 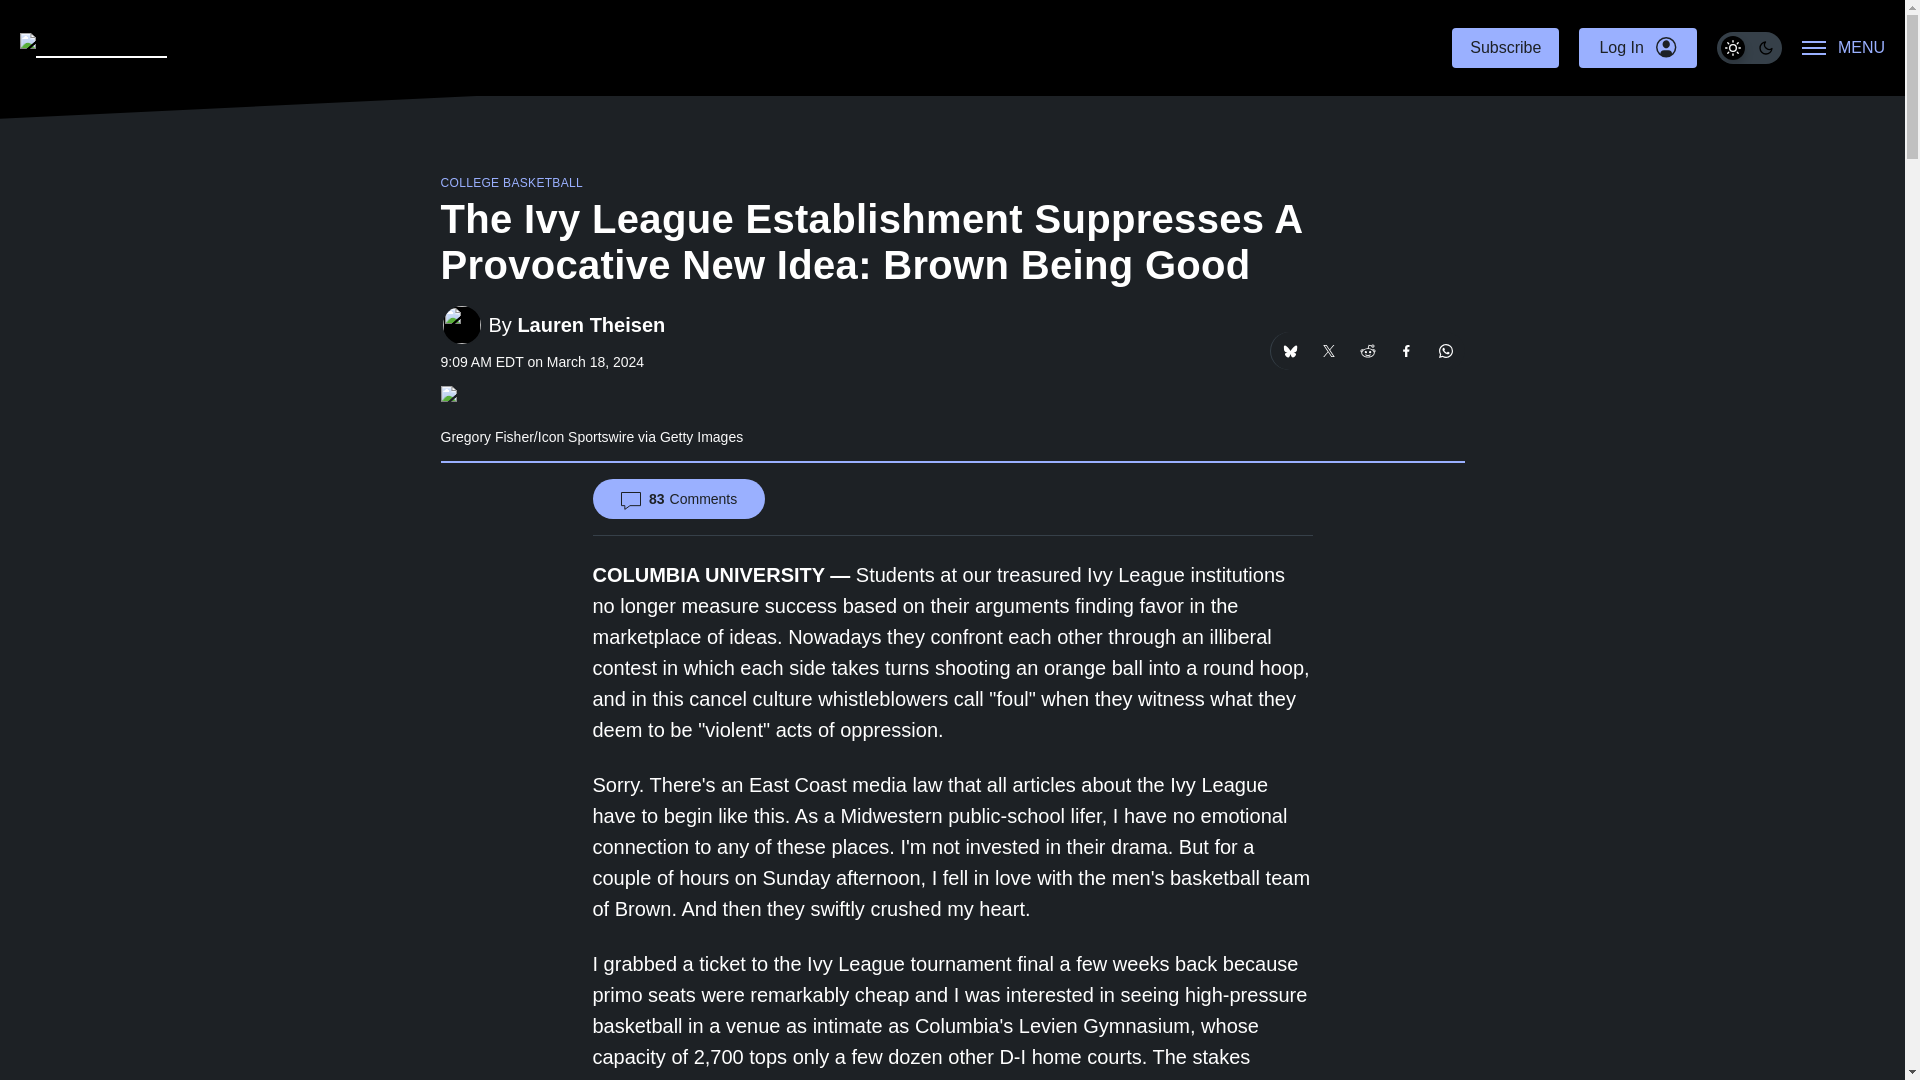 I want to click on Share on Reddit, so click(x=1366, y=350).